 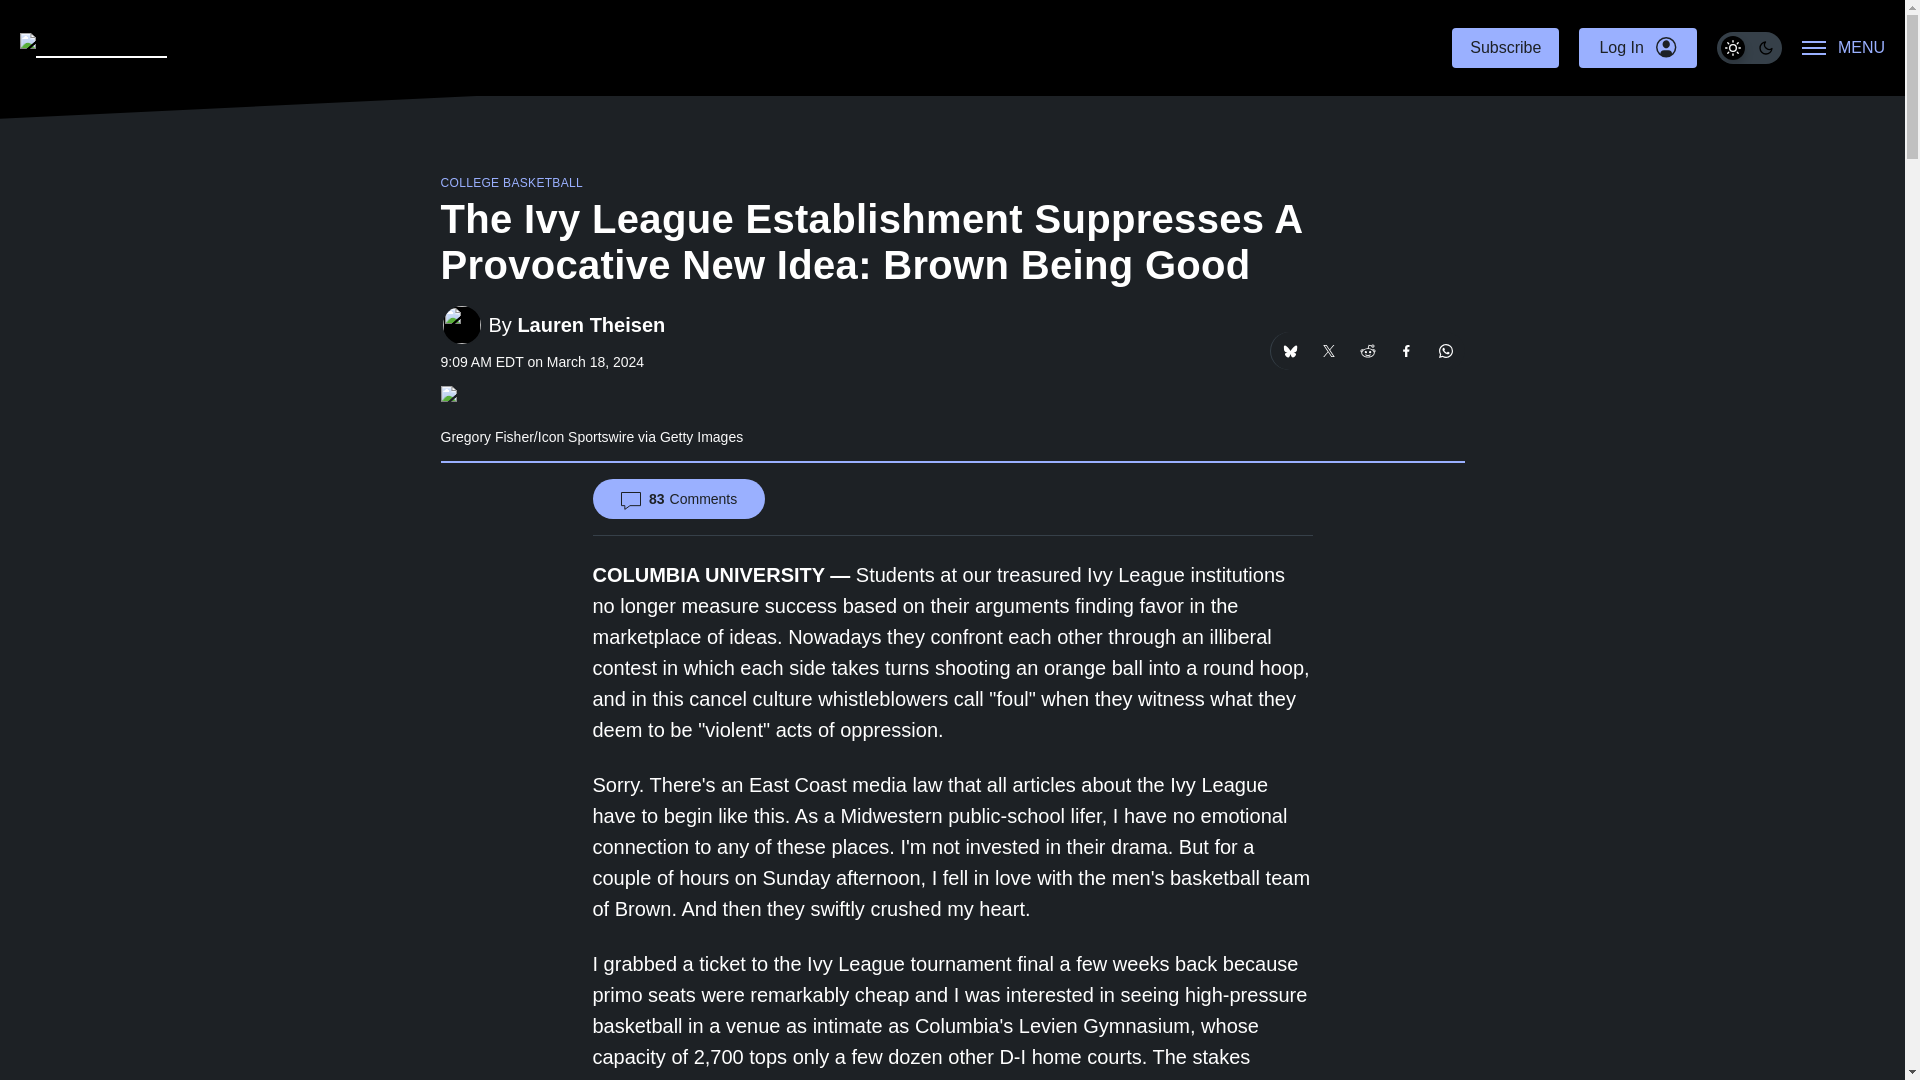 I want to click on Share on Reddit, so click(x=1366, y=350).